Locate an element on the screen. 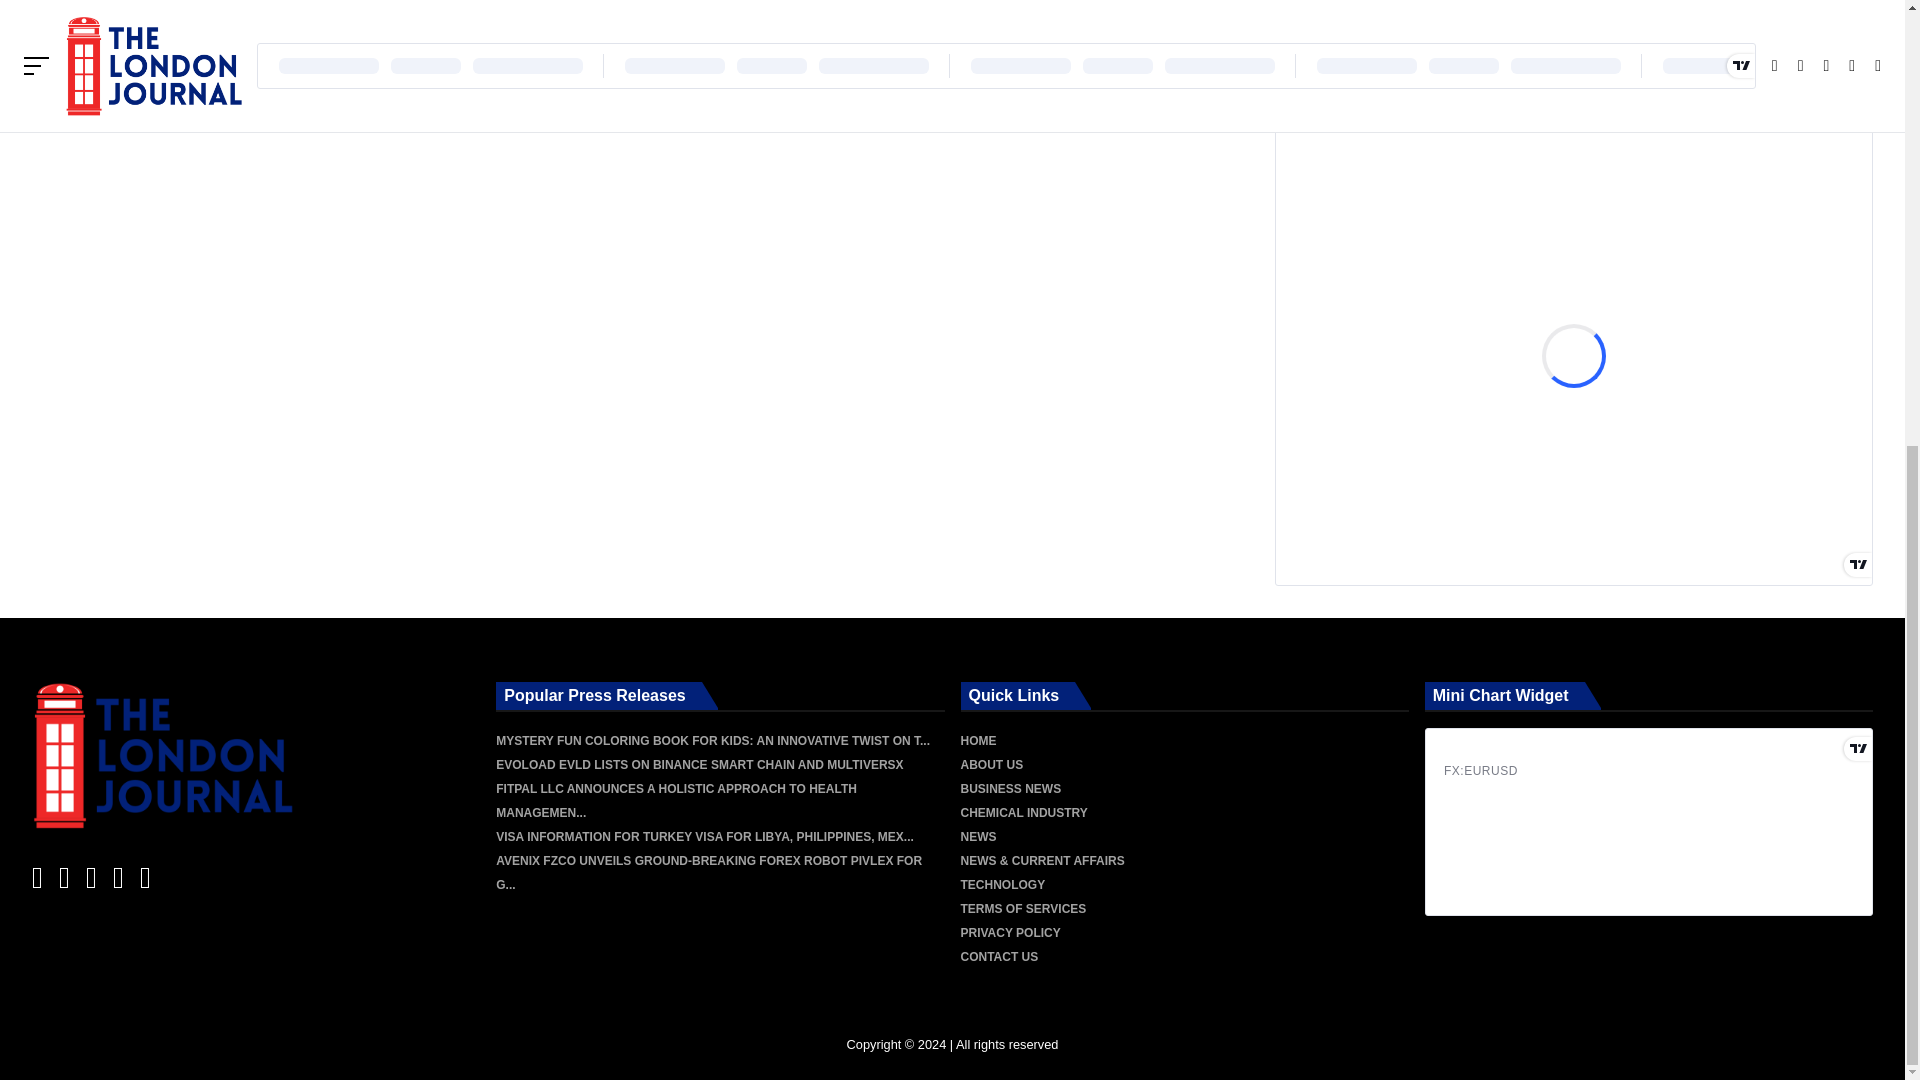 The height and width of the screenshot is (1080, 1920). Evoload EVLD Lists on Binance Smart Chain and MultiversX is located at coordinates (698, 765).